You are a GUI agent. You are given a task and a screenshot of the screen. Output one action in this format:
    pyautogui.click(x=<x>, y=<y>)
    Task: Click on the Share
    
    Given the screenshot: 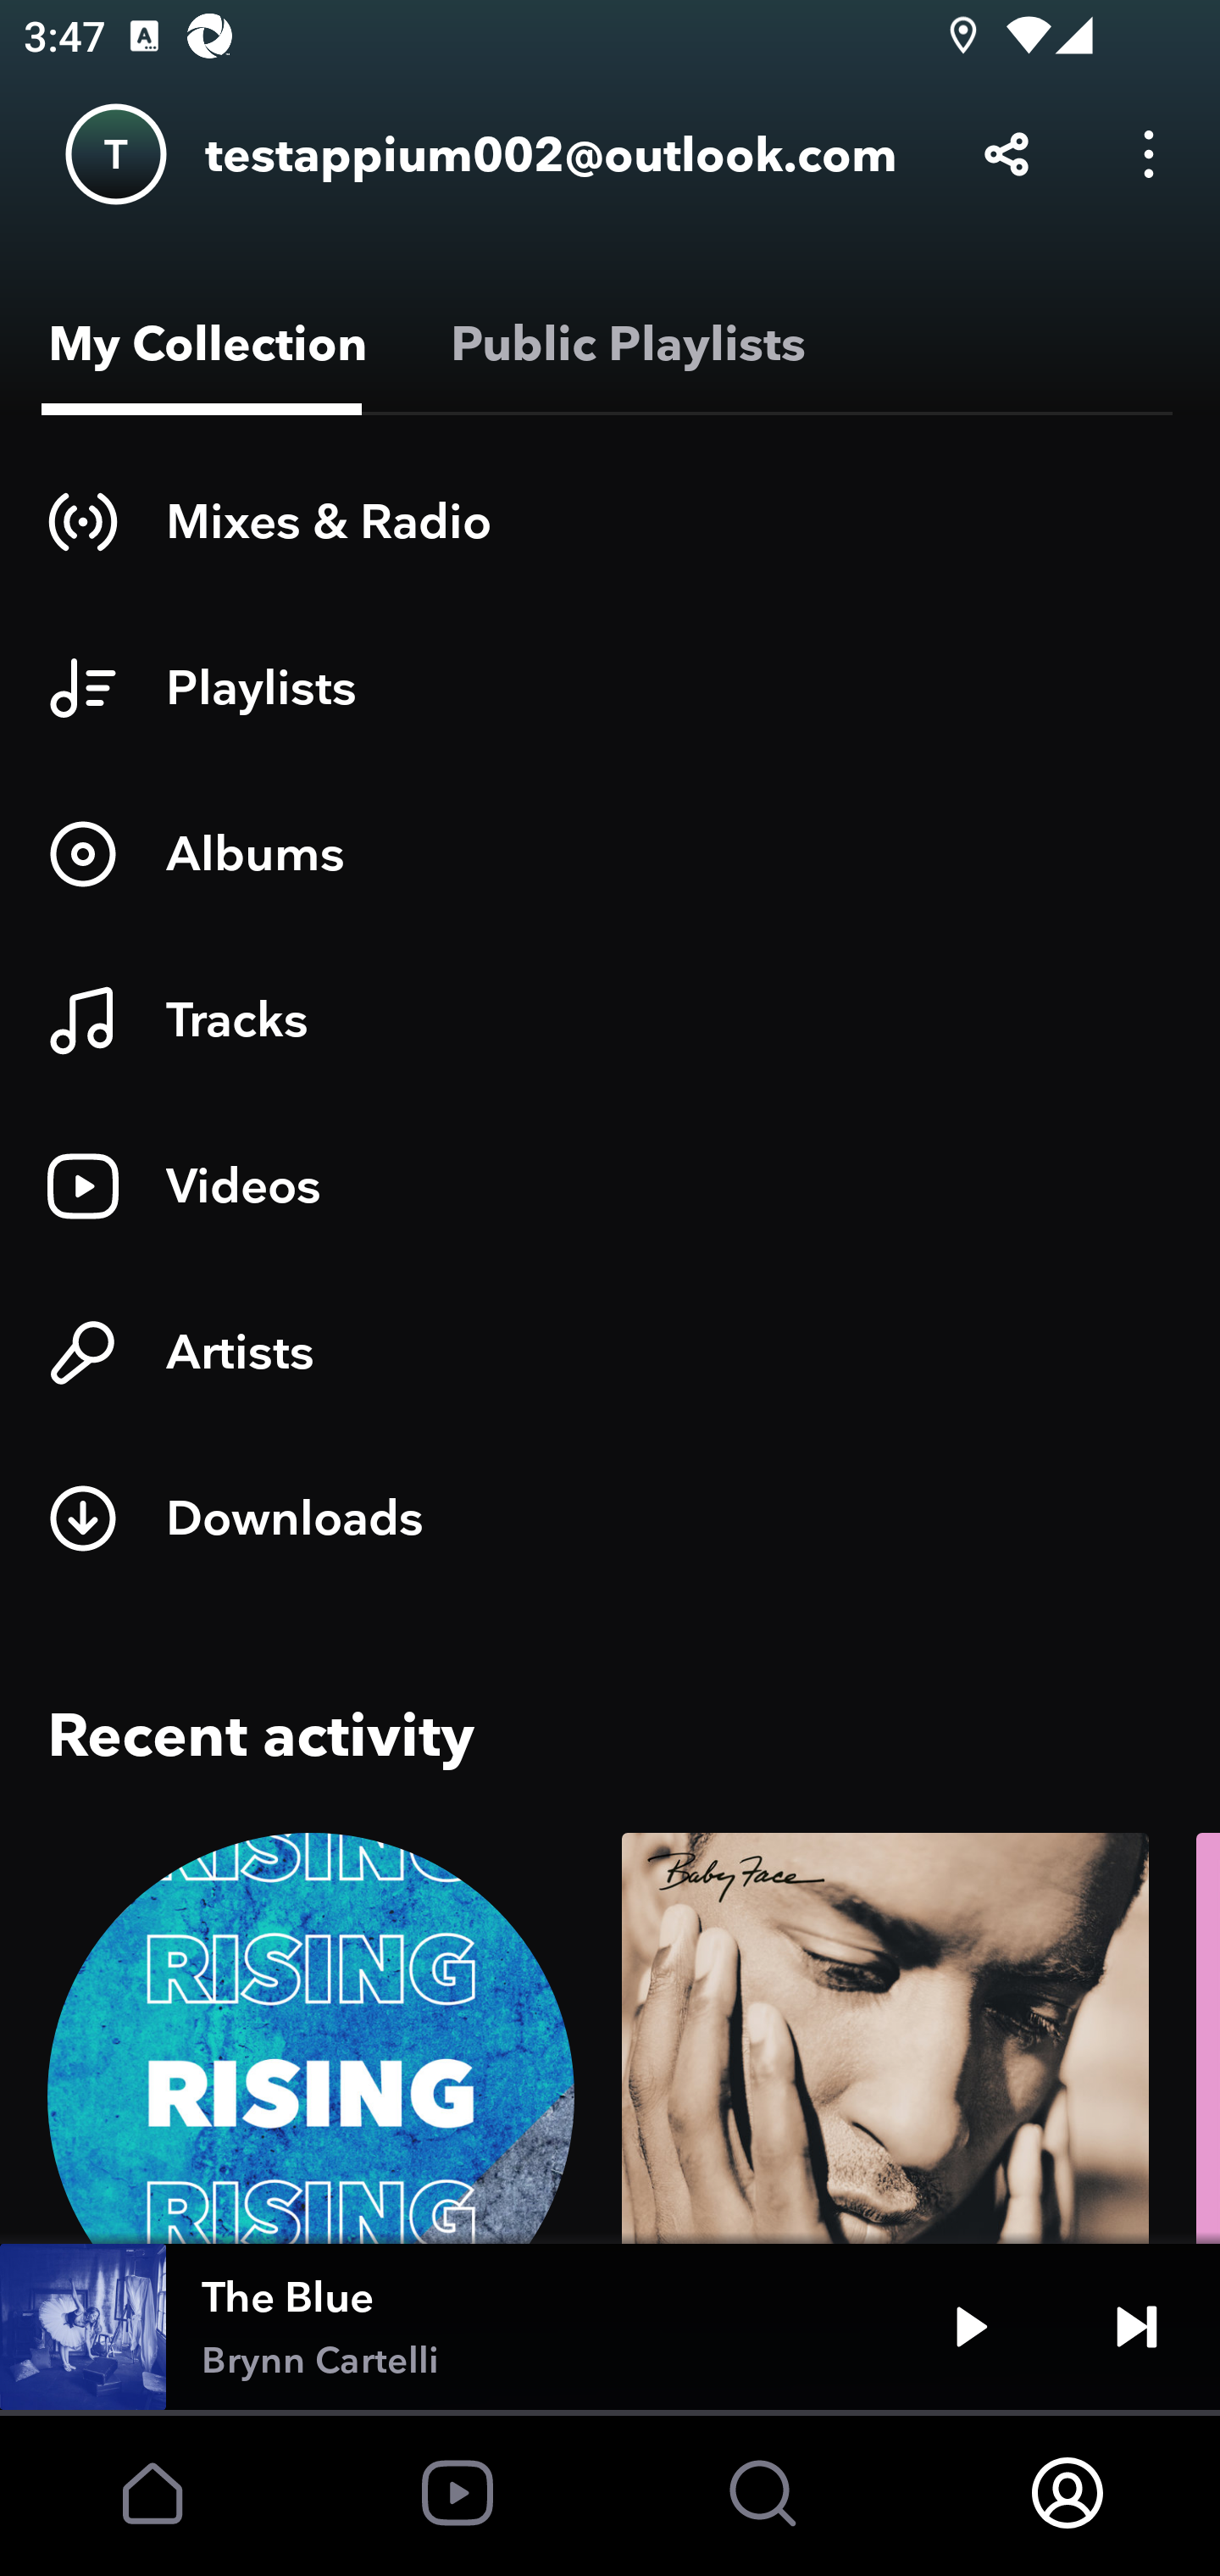 What is the action you would take?
    pyautogui.click(x=1006, y=154)
    